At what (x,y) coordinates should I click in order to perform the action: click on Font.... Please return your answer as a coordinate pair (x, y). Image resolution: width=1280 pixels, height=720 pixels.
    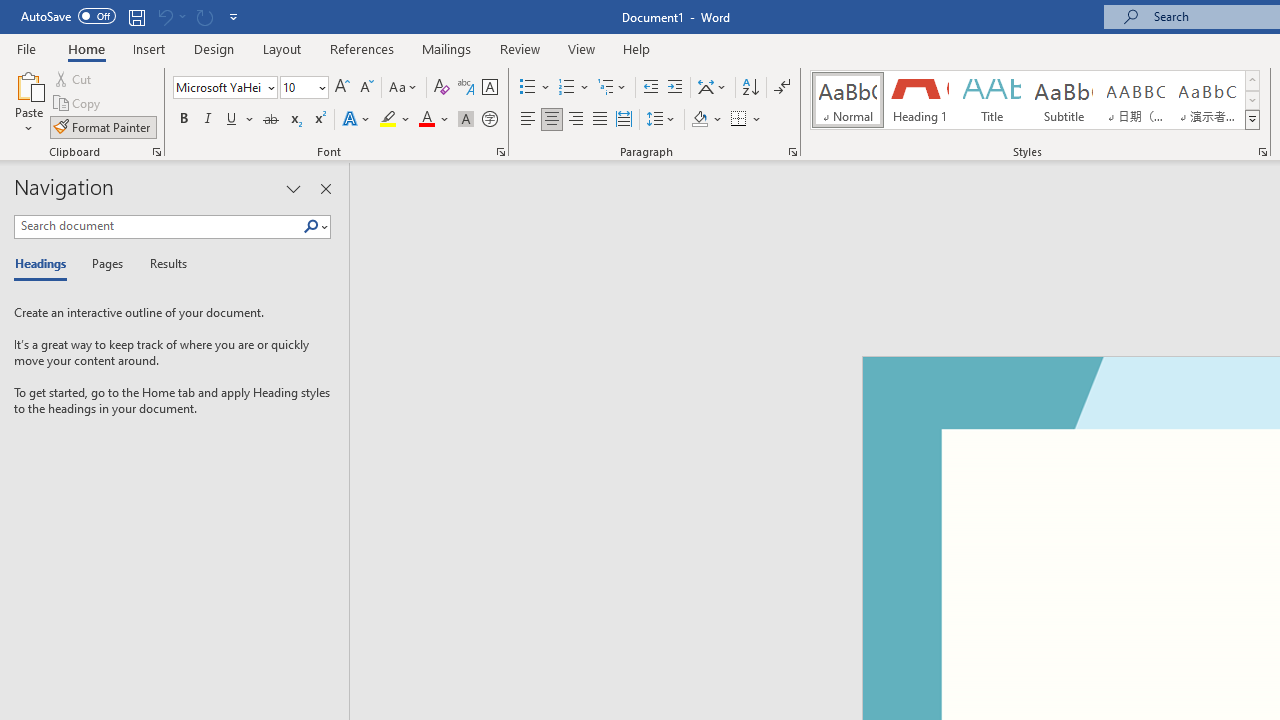
    Looking at the image, I should click on (500, 152).